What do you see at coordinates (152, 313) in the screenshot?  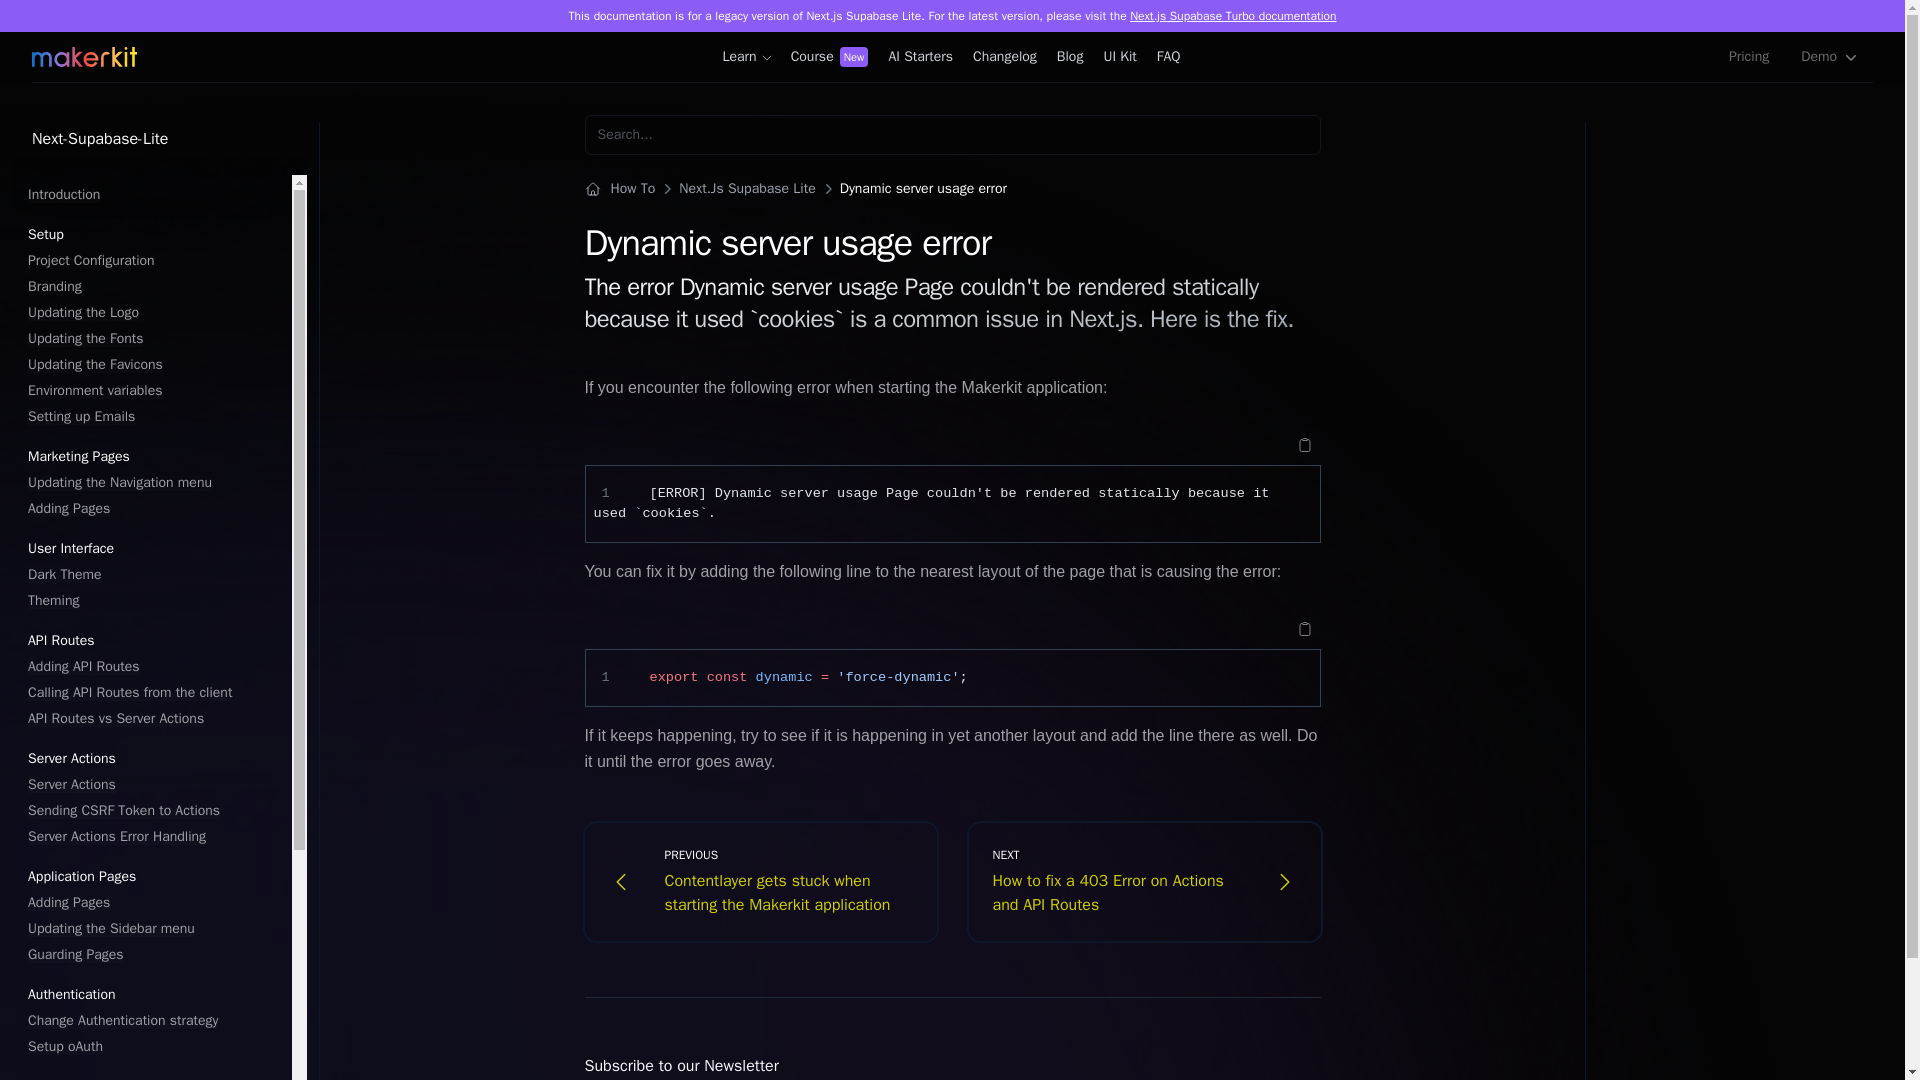 I see `Updating the Logo` at bounding box center [152, 313].